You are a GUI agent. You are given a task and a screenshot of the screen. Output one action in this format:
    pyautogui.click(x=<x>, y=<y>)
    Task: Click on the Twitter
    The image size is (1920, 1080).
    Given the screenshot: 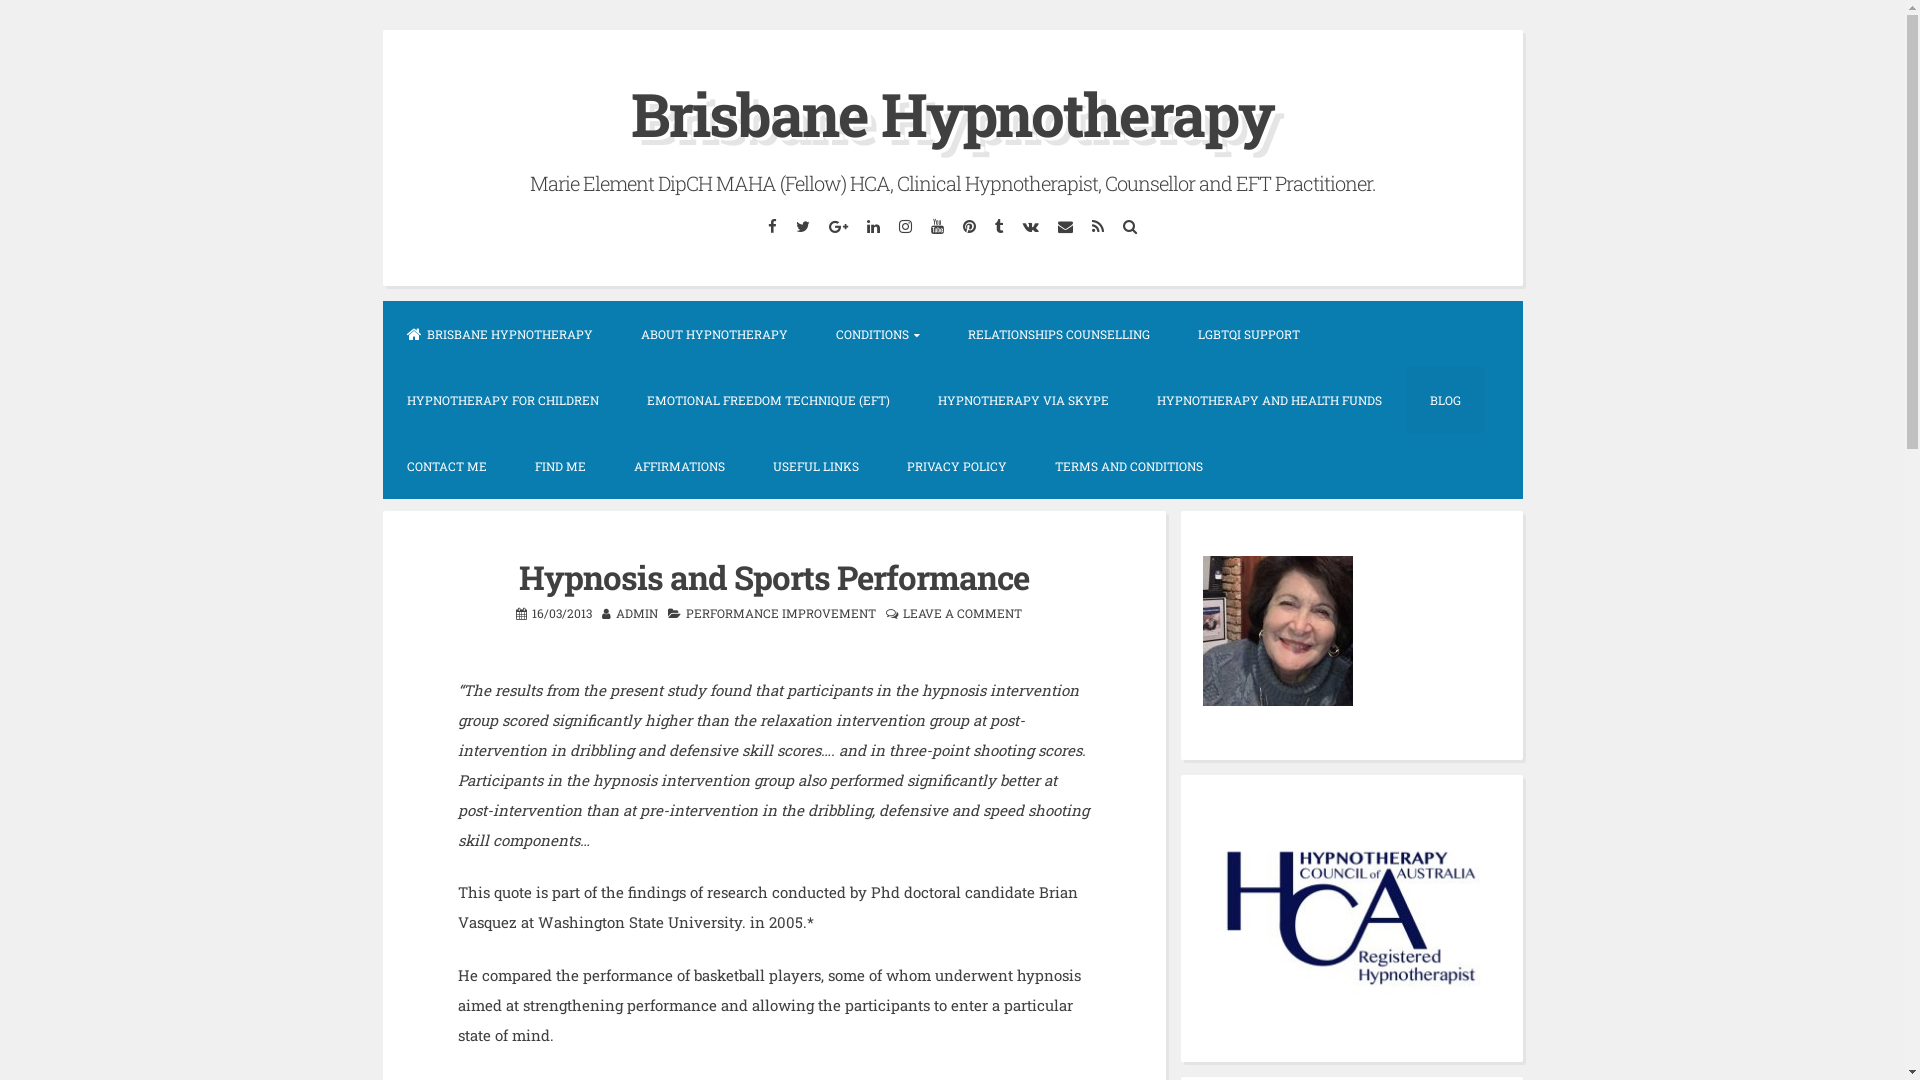 What is the action you would take?
    pyautogui.click(x=802, y=226)
    